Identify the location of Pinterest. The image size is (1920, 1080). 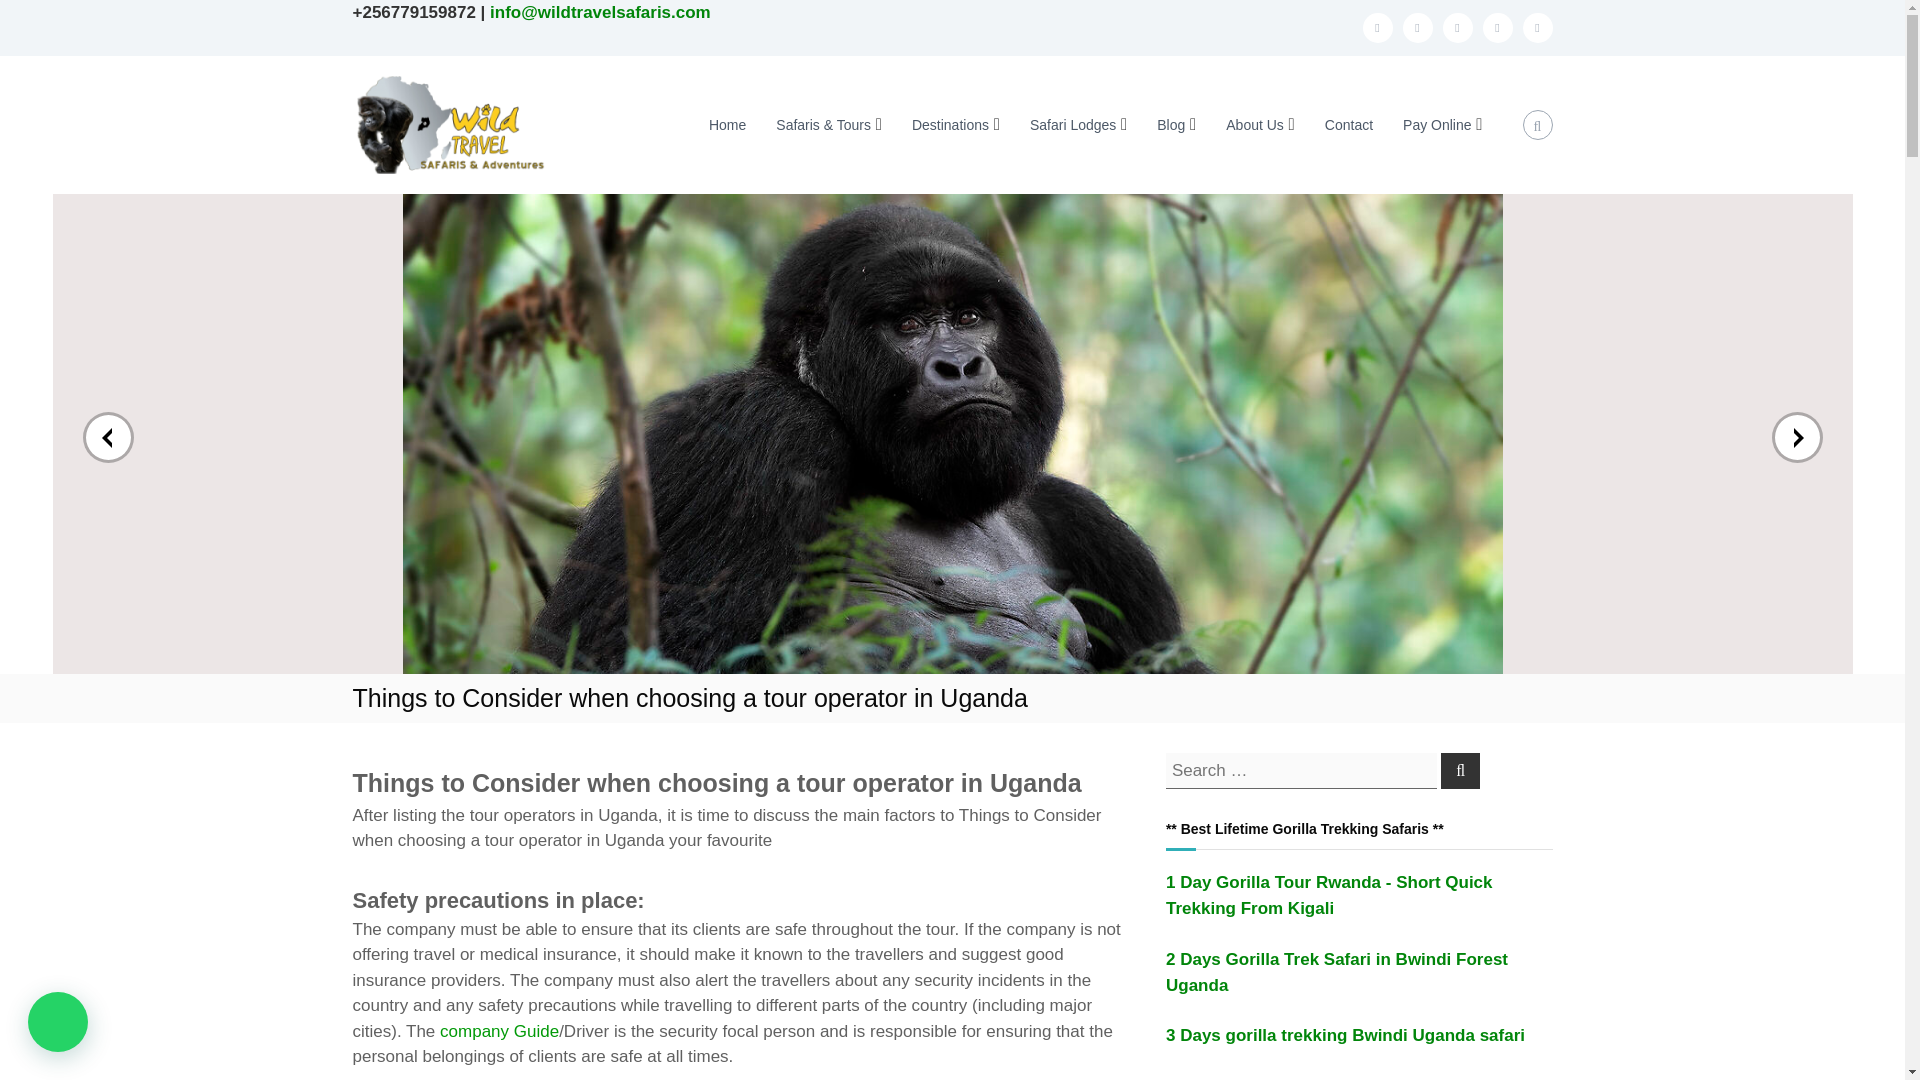
(1536, 28).